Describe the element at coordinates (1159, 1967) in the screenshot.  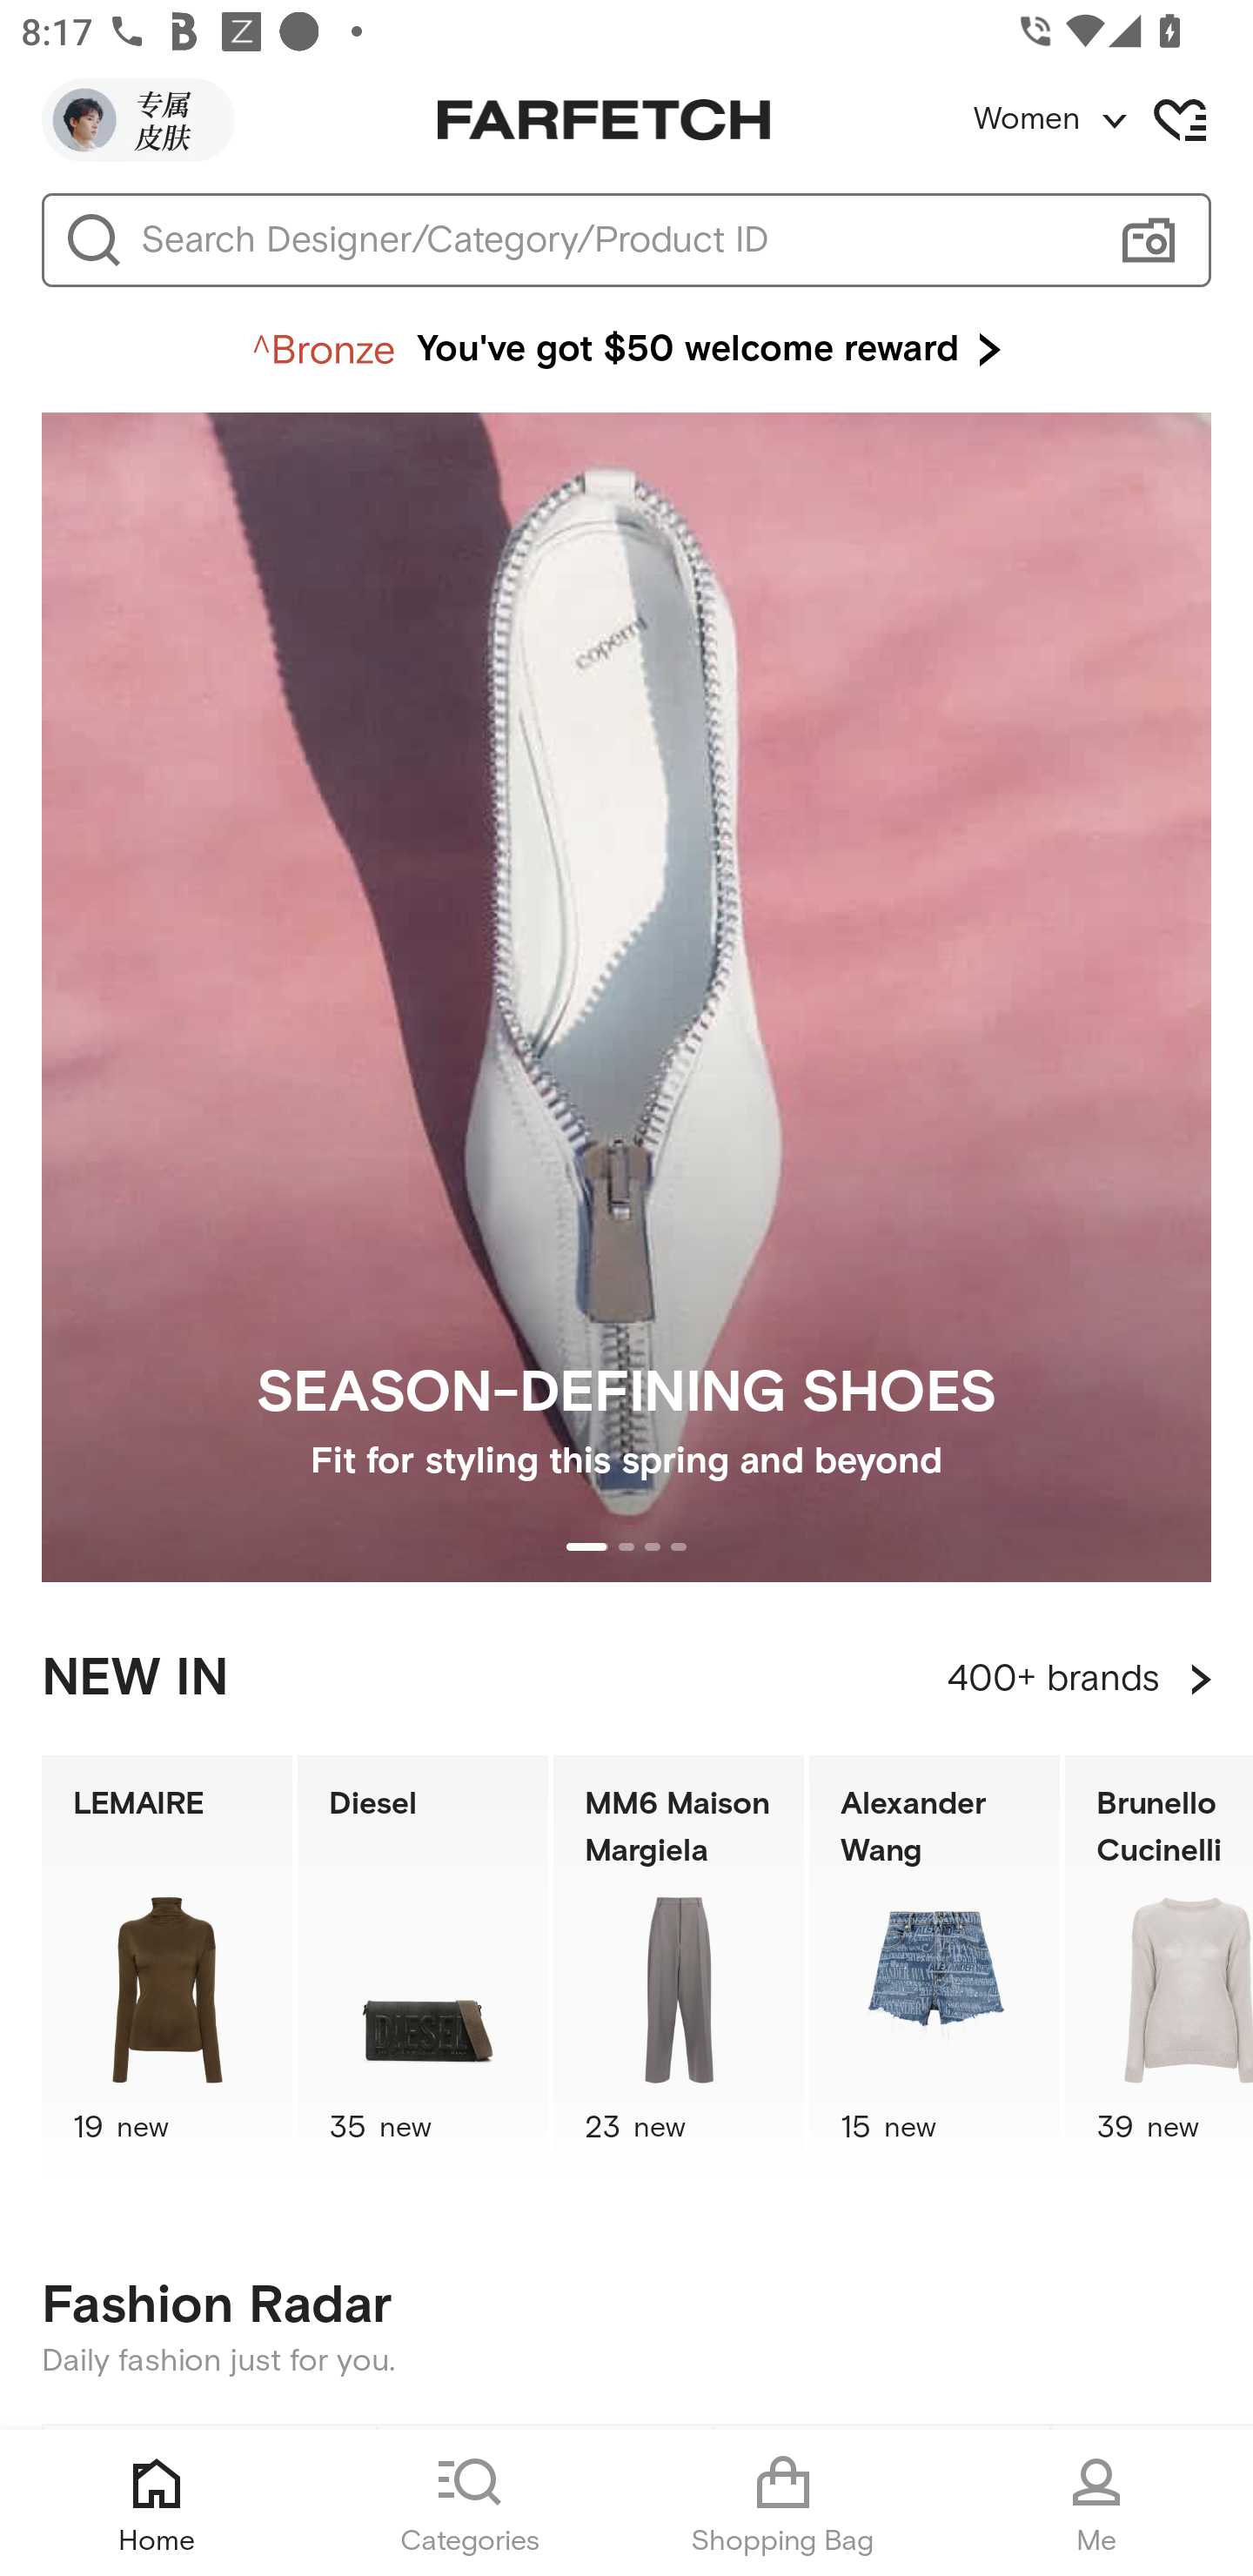
I see `Brunello Cucinelli 39  new` at that location.